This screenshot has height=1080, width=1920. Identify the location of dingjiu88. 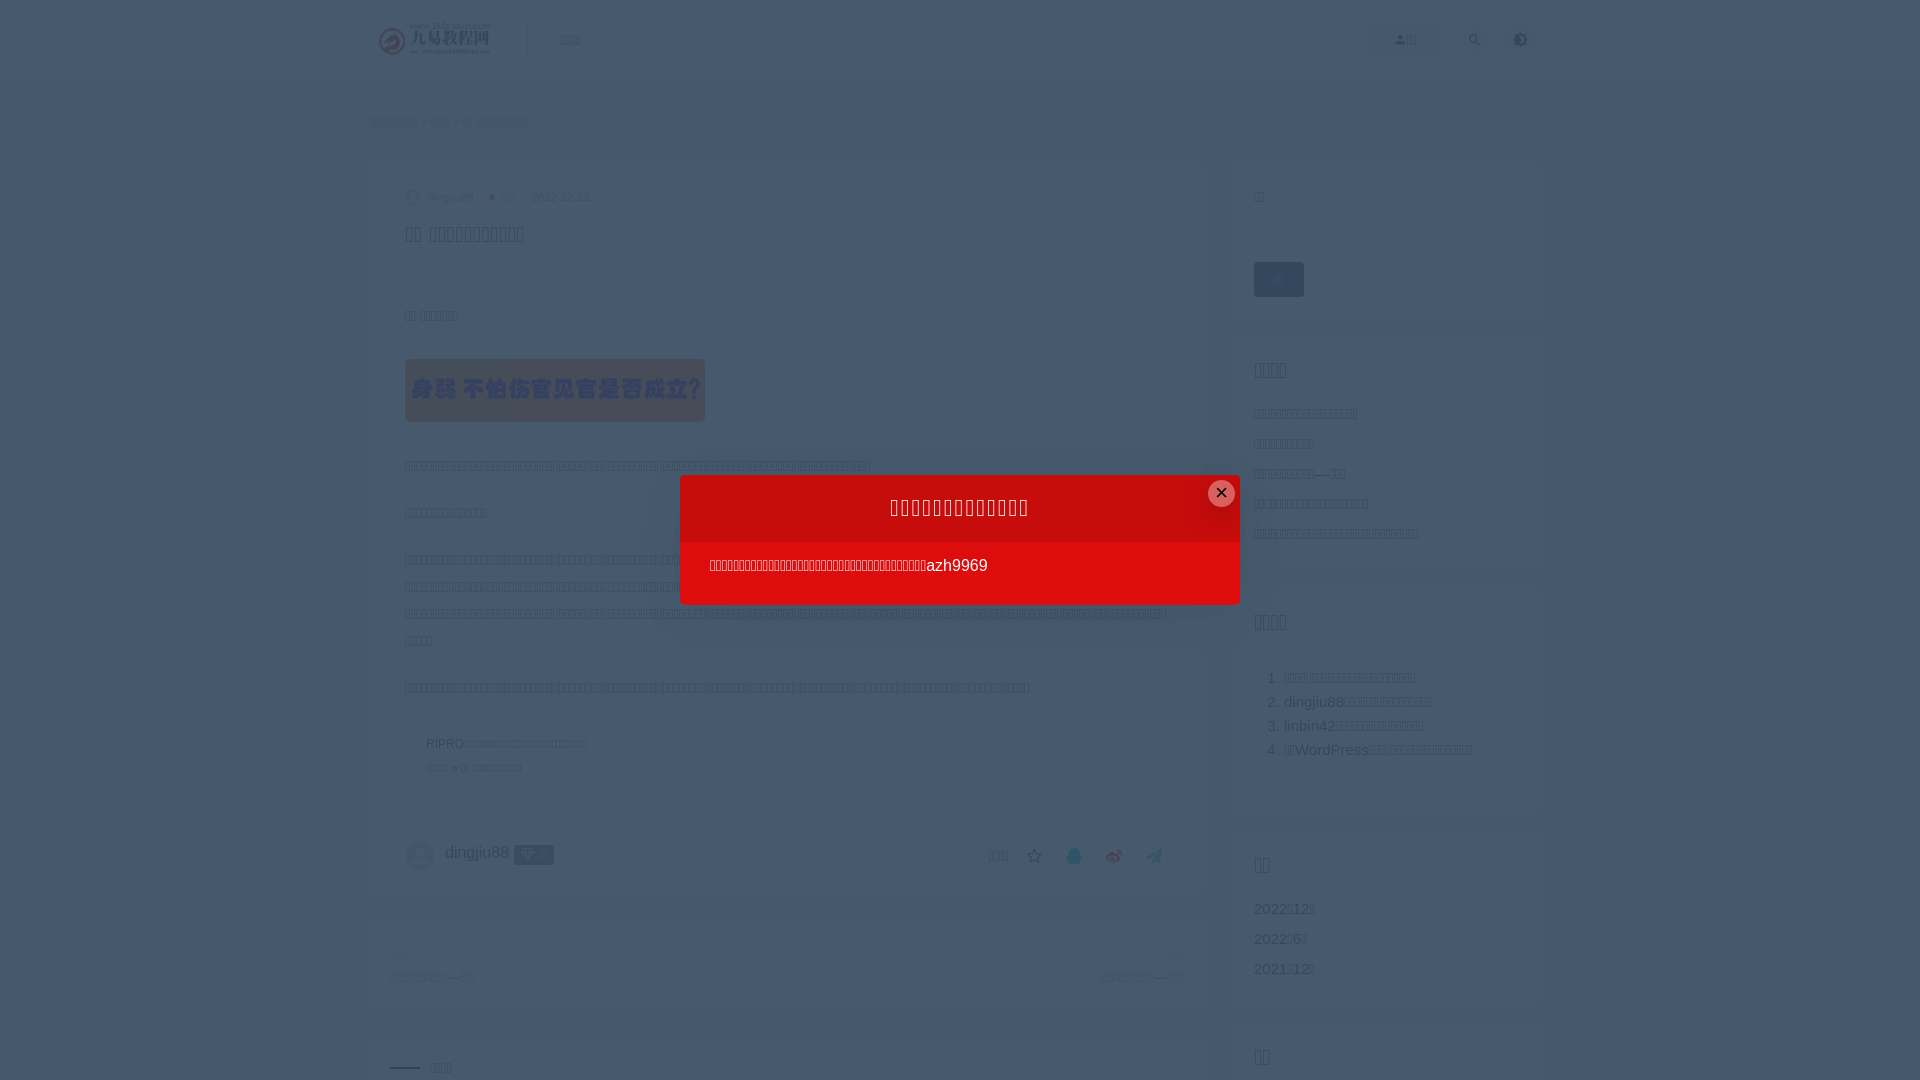
(476, 852).